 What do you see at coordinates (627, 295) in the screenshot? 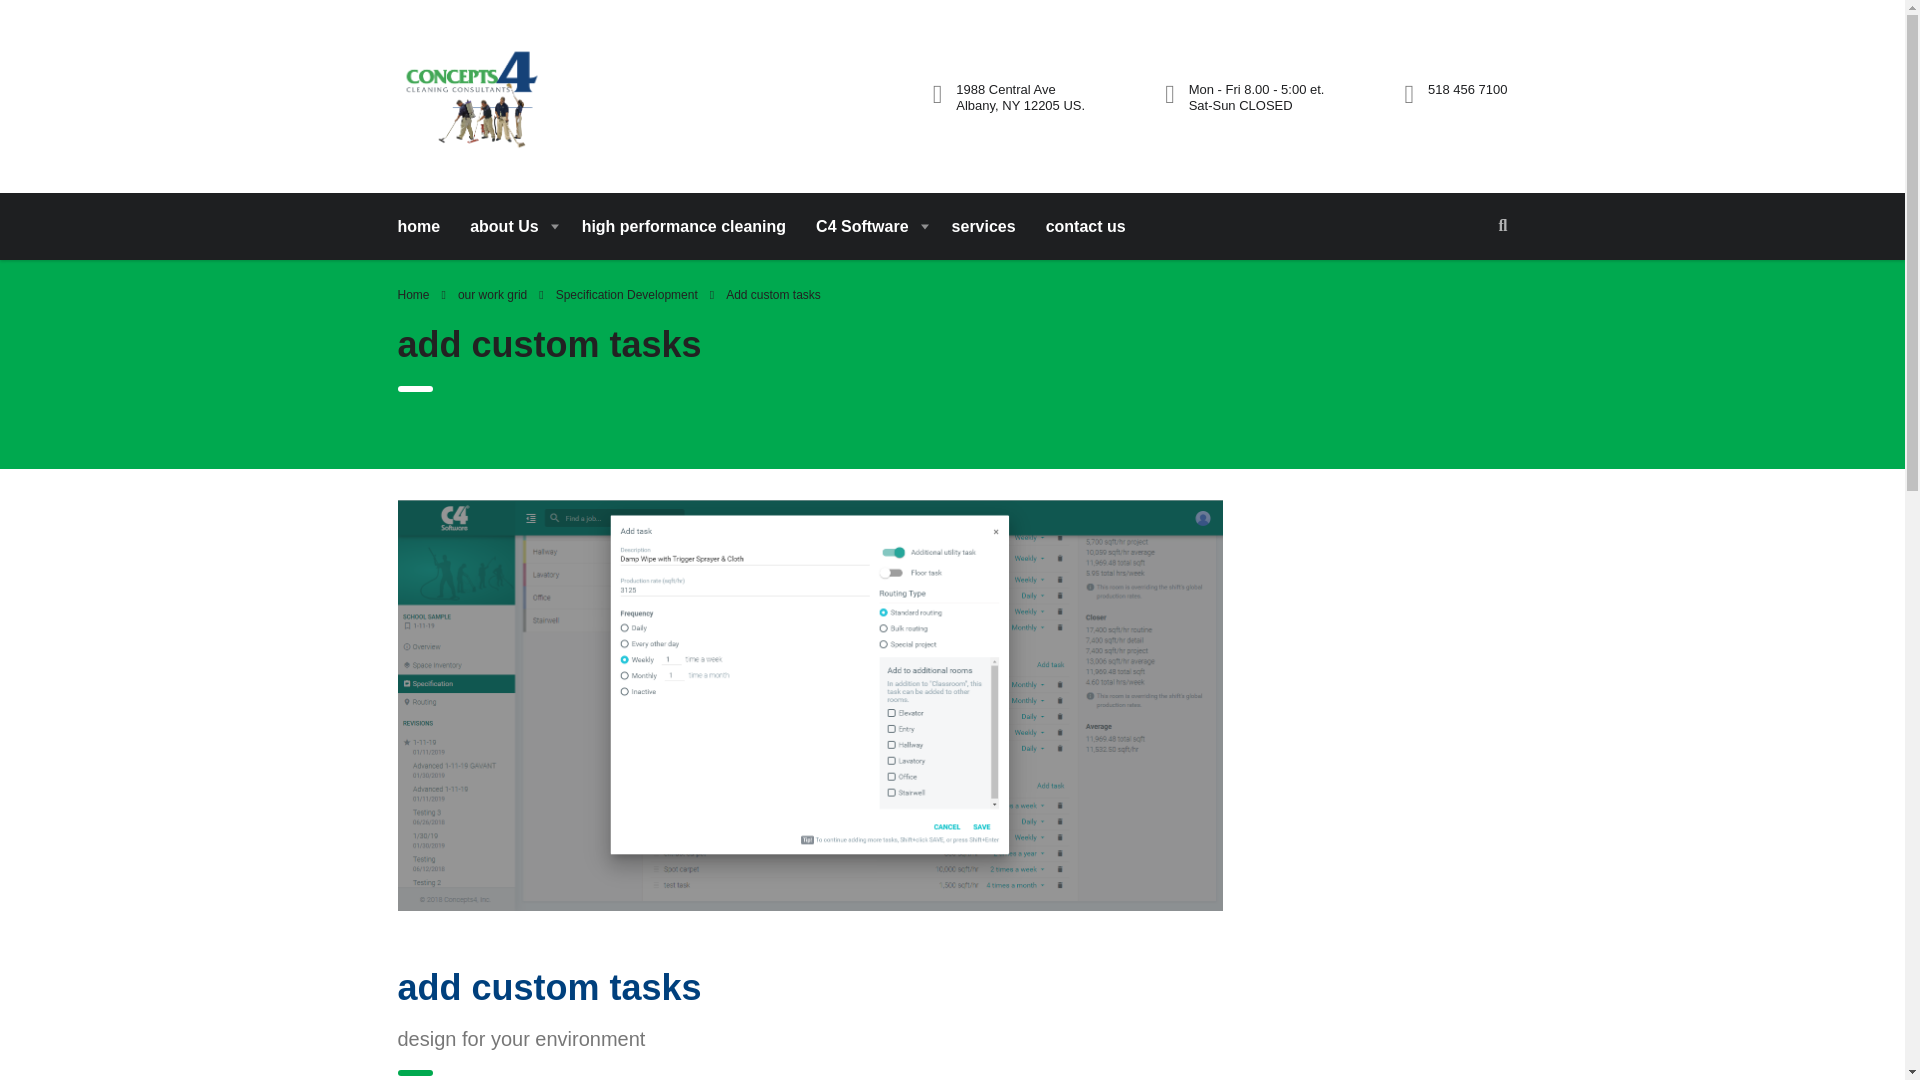
I see `Specification Development` at bounding box center [627, 295].